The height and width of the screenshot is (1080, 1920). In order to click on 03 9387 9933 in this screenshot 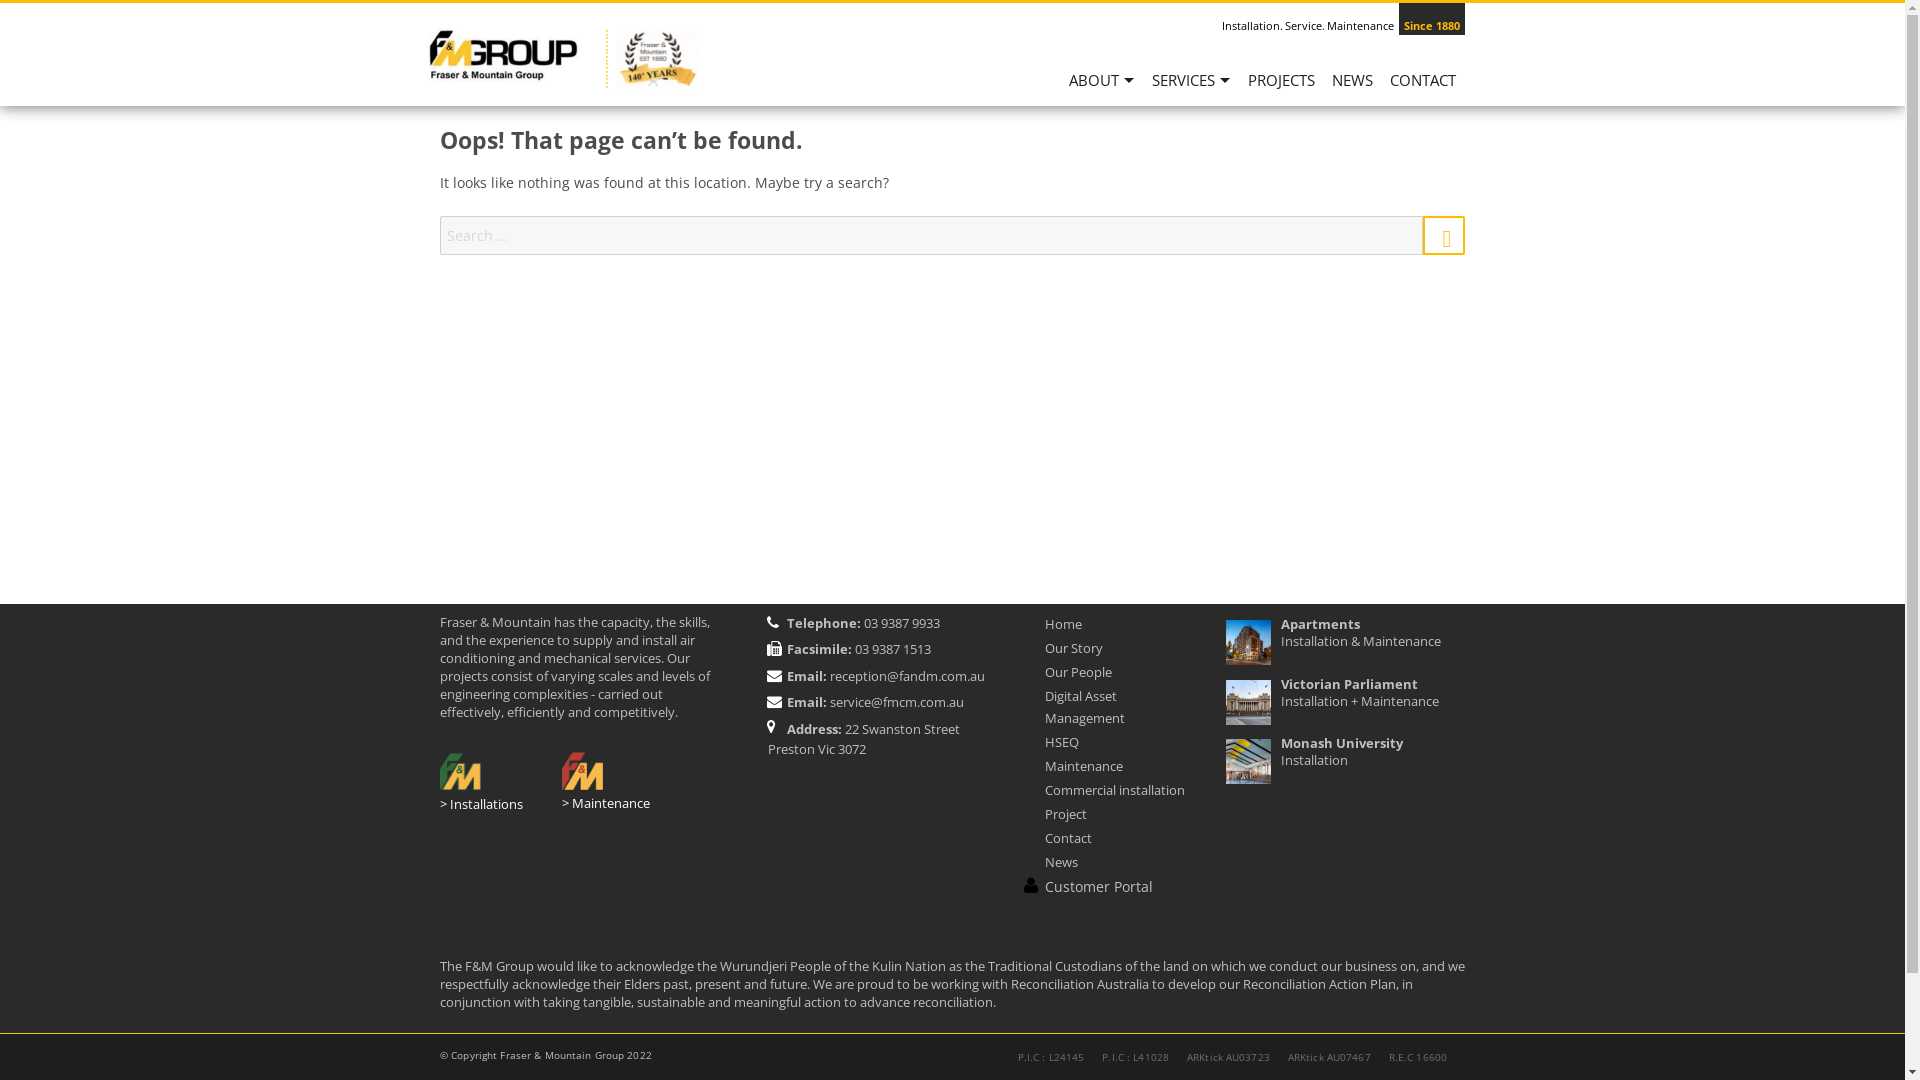, I will do `click(900, 623)`.